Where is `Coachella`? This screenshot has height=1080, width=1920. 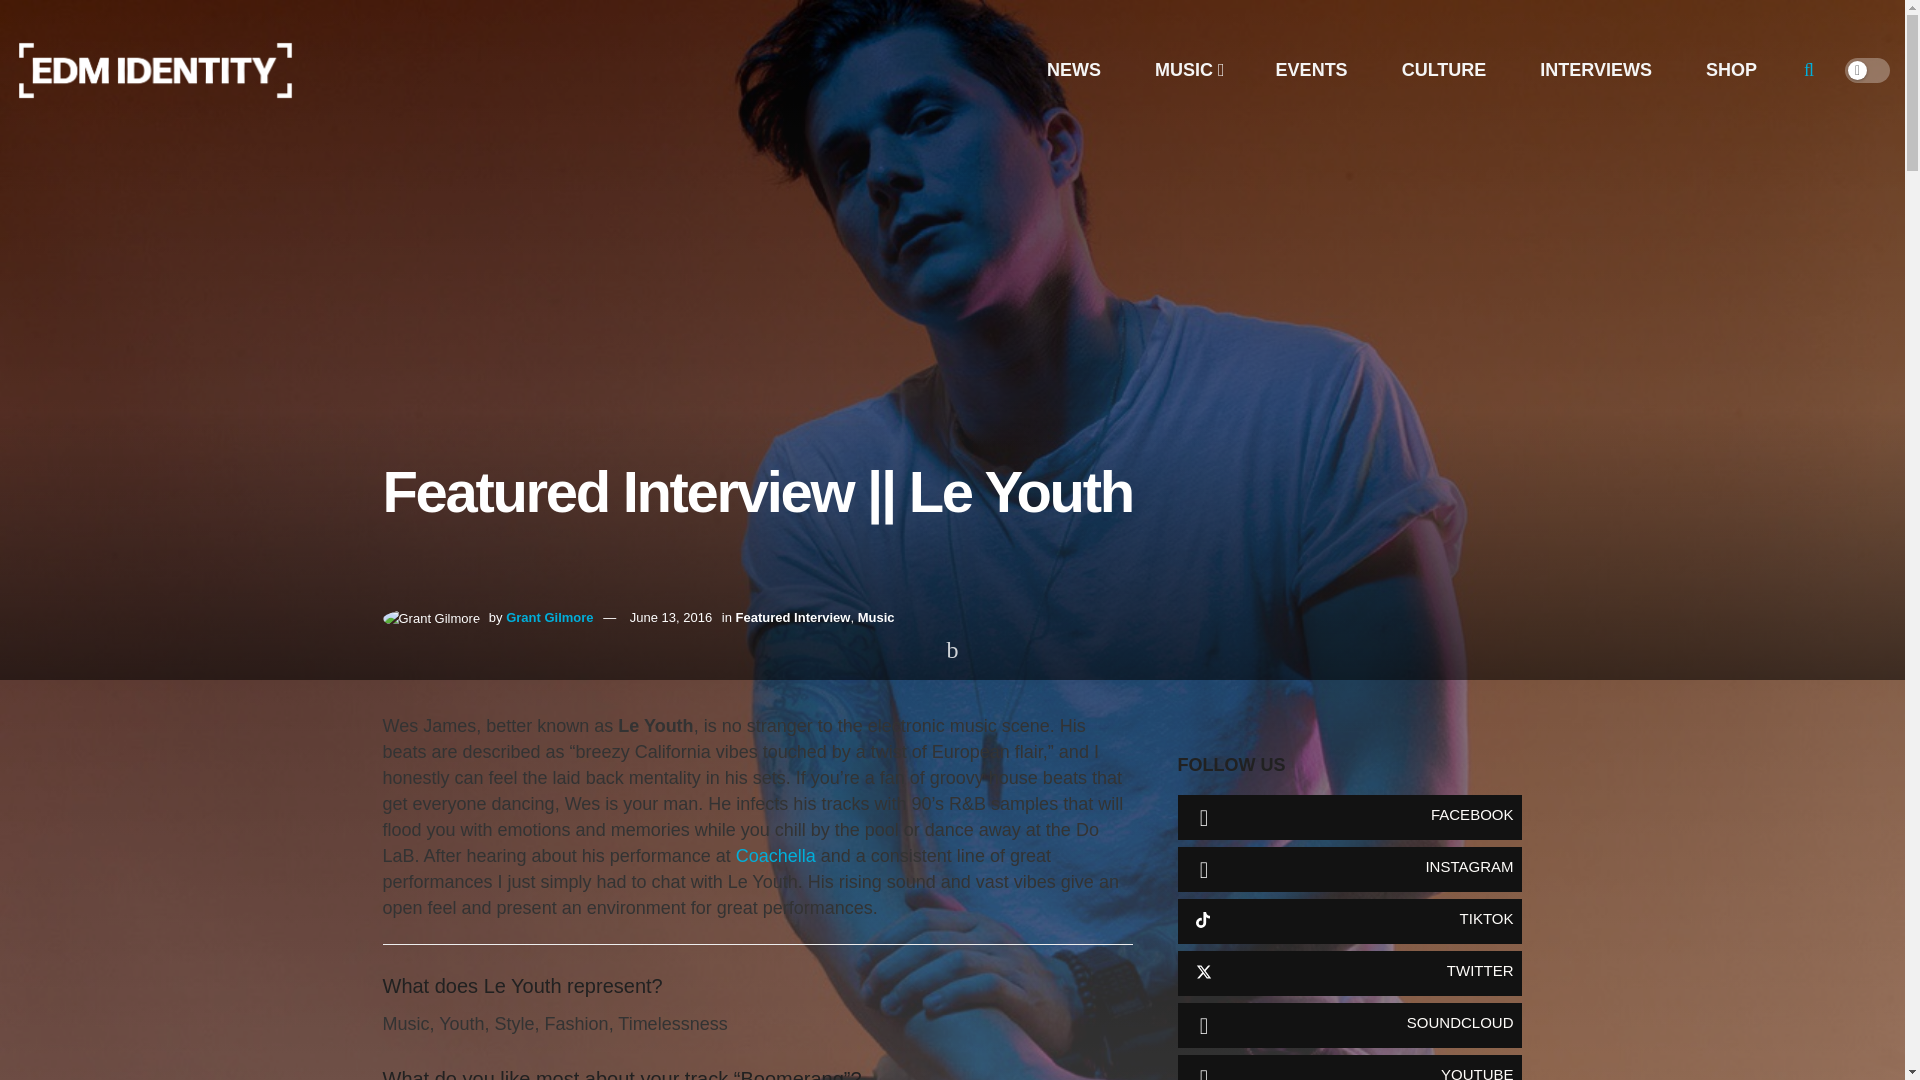 Coachella is located at coordinates (778, 856).